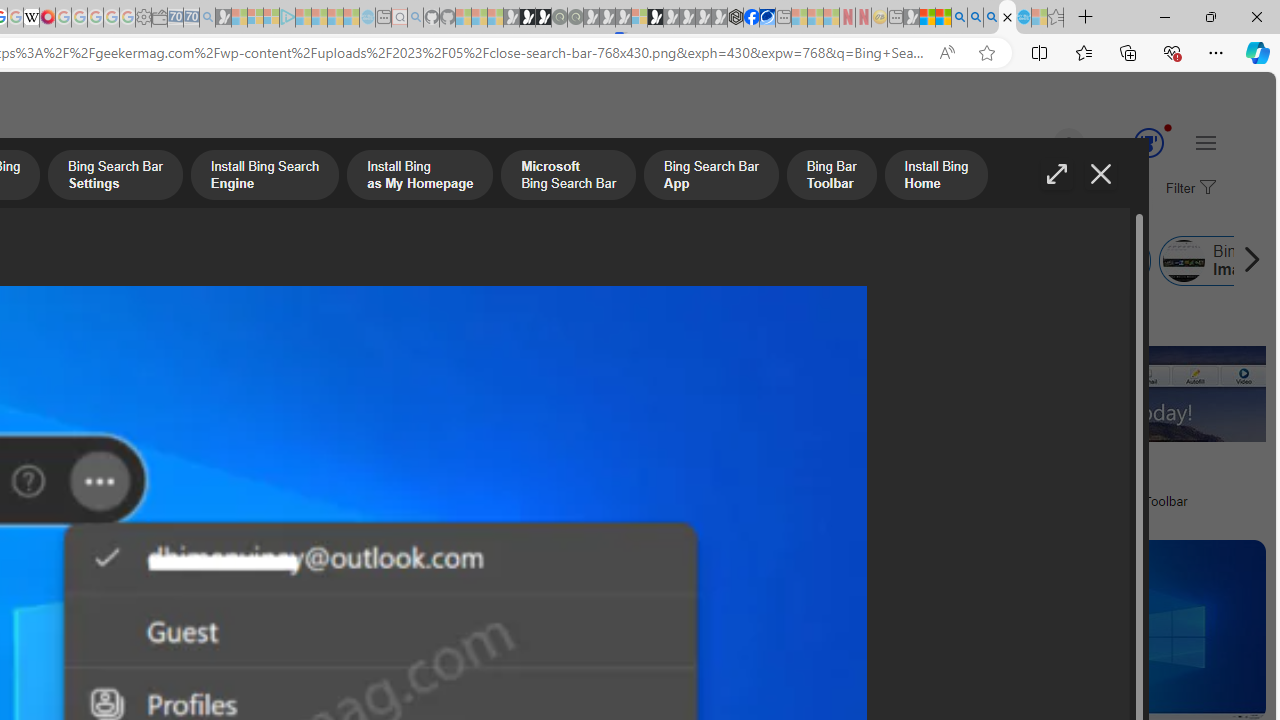 This screenshot has height=720, width=1280. I want to click on Eugene, so click(1041, 144).